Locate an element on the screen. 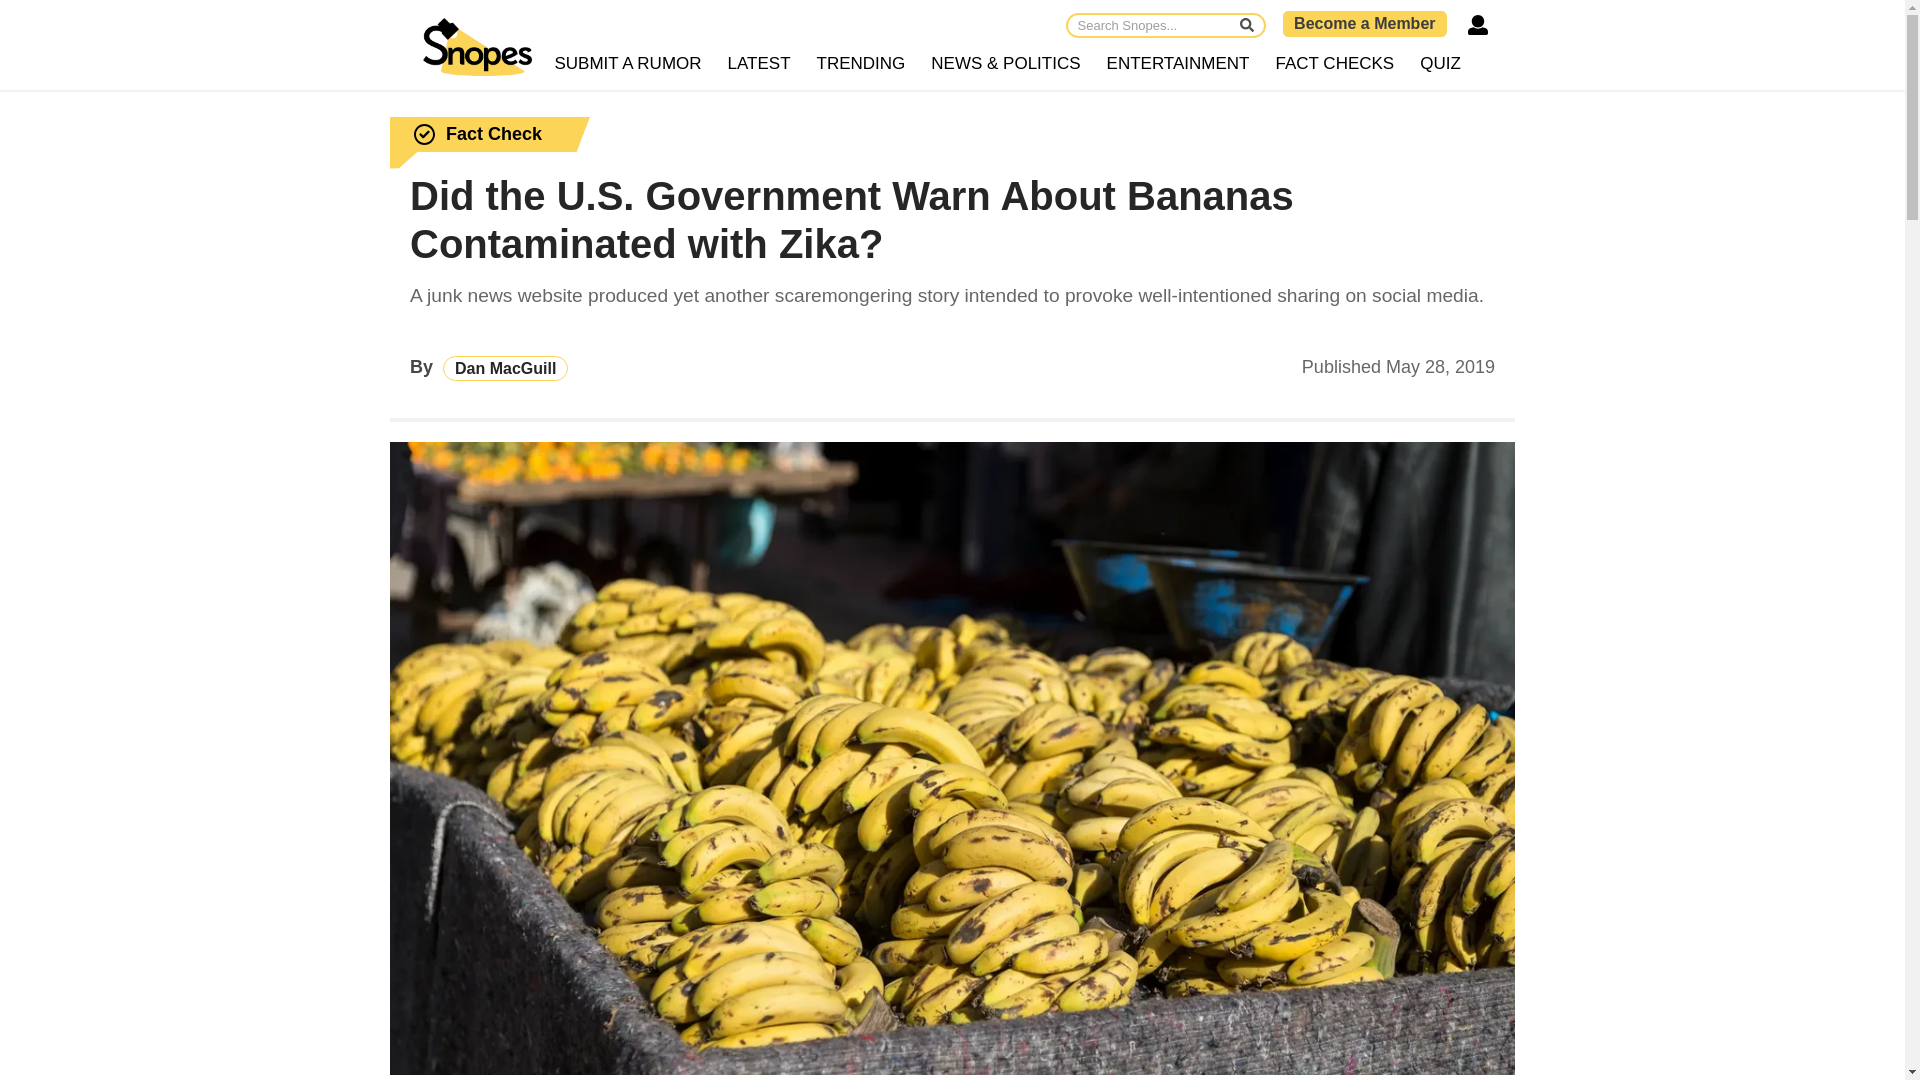 Image resolution: width=1920 pixels, height=1080 pixels. Become a Member is located at coordinates (1364, 23).